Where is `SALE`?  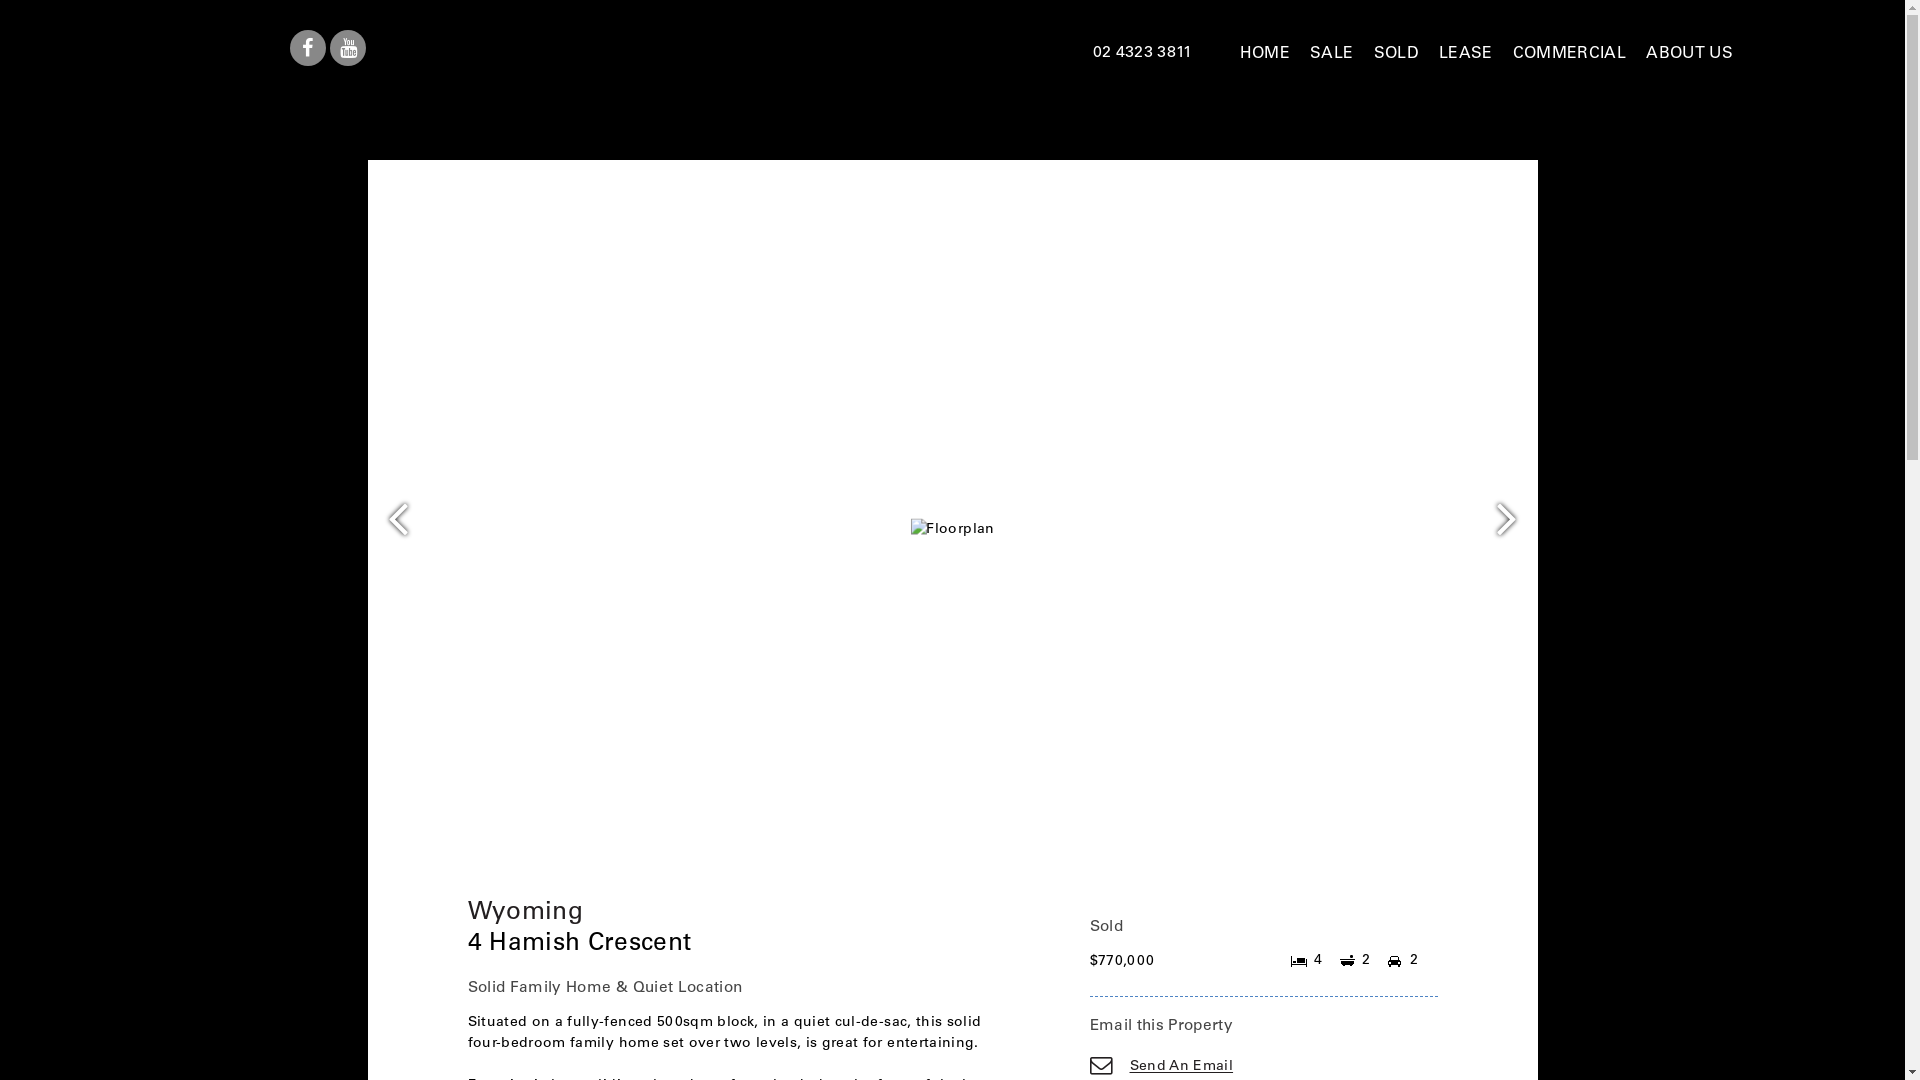
SALE is located at coordinates (1332, 54).